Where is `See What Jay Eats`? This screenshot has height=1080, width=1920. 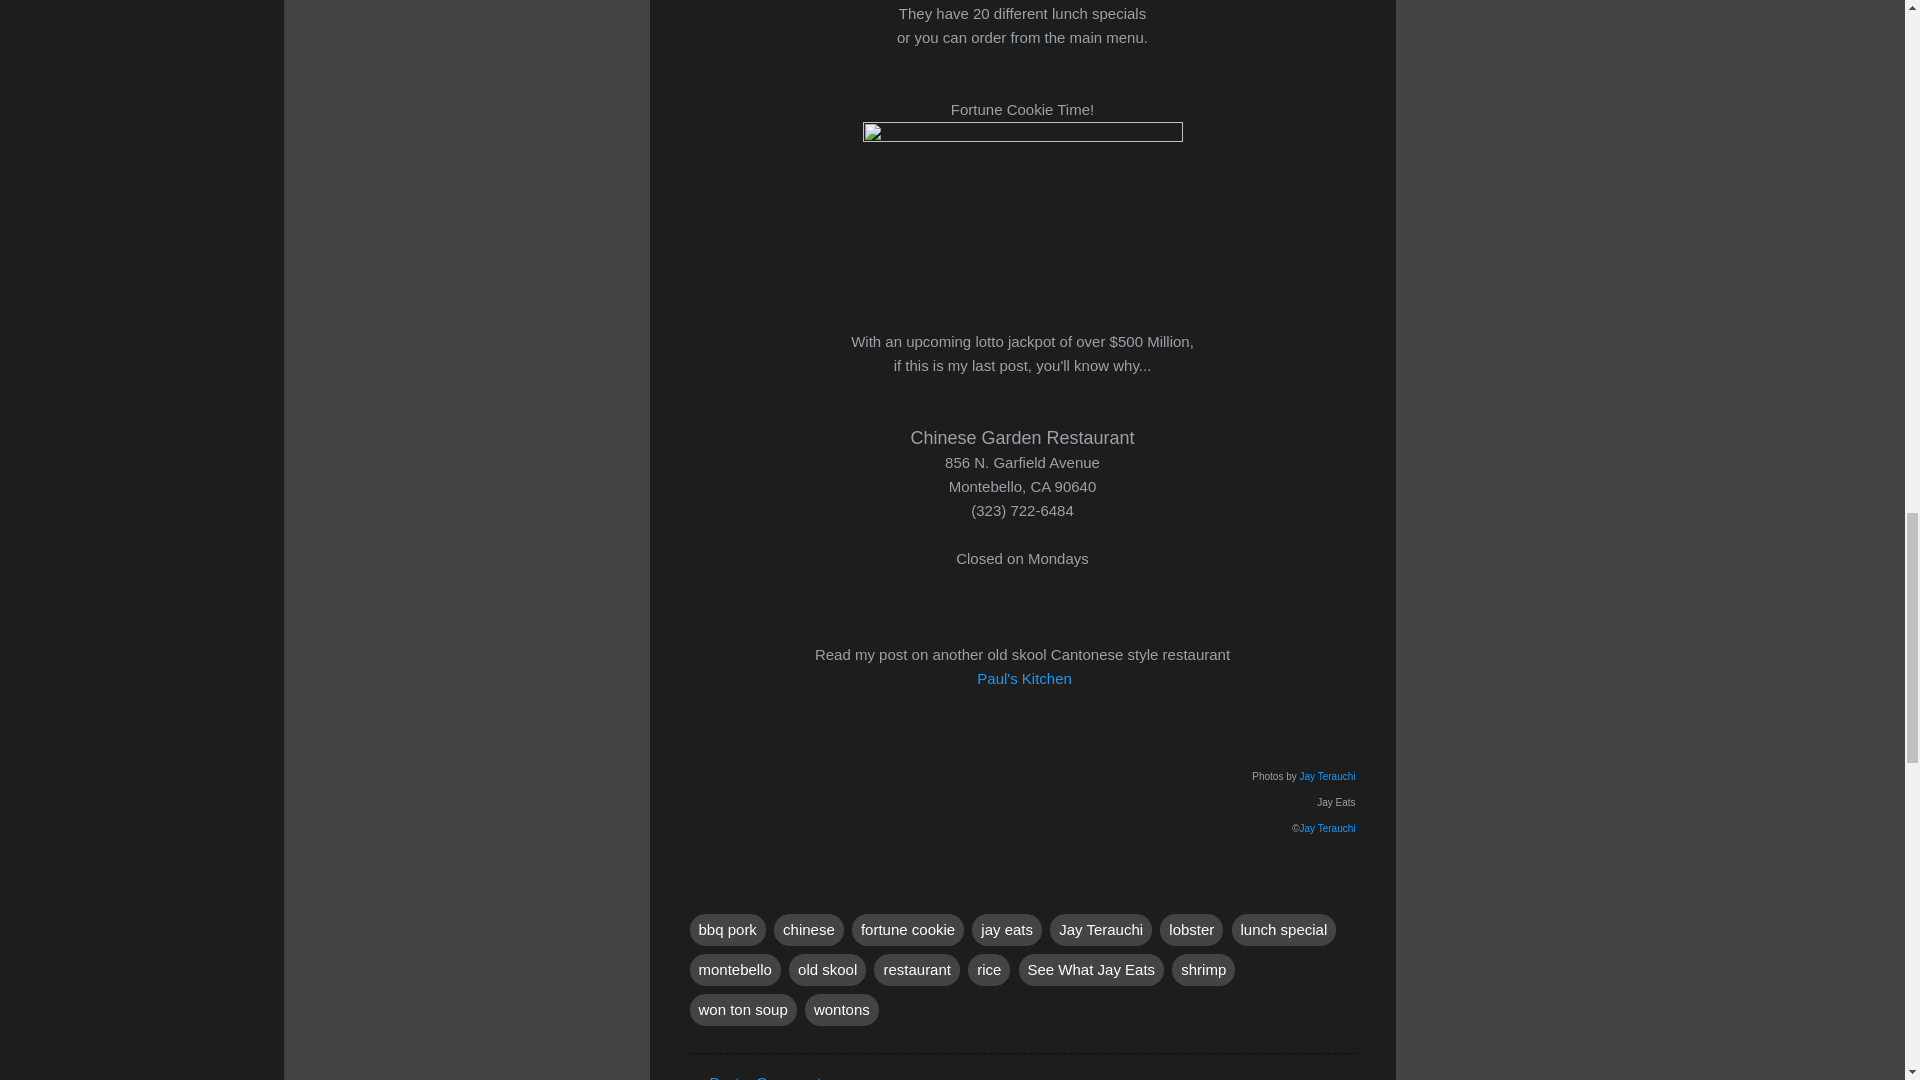
See What Jay Eats is located at coordinates (1090, 970).